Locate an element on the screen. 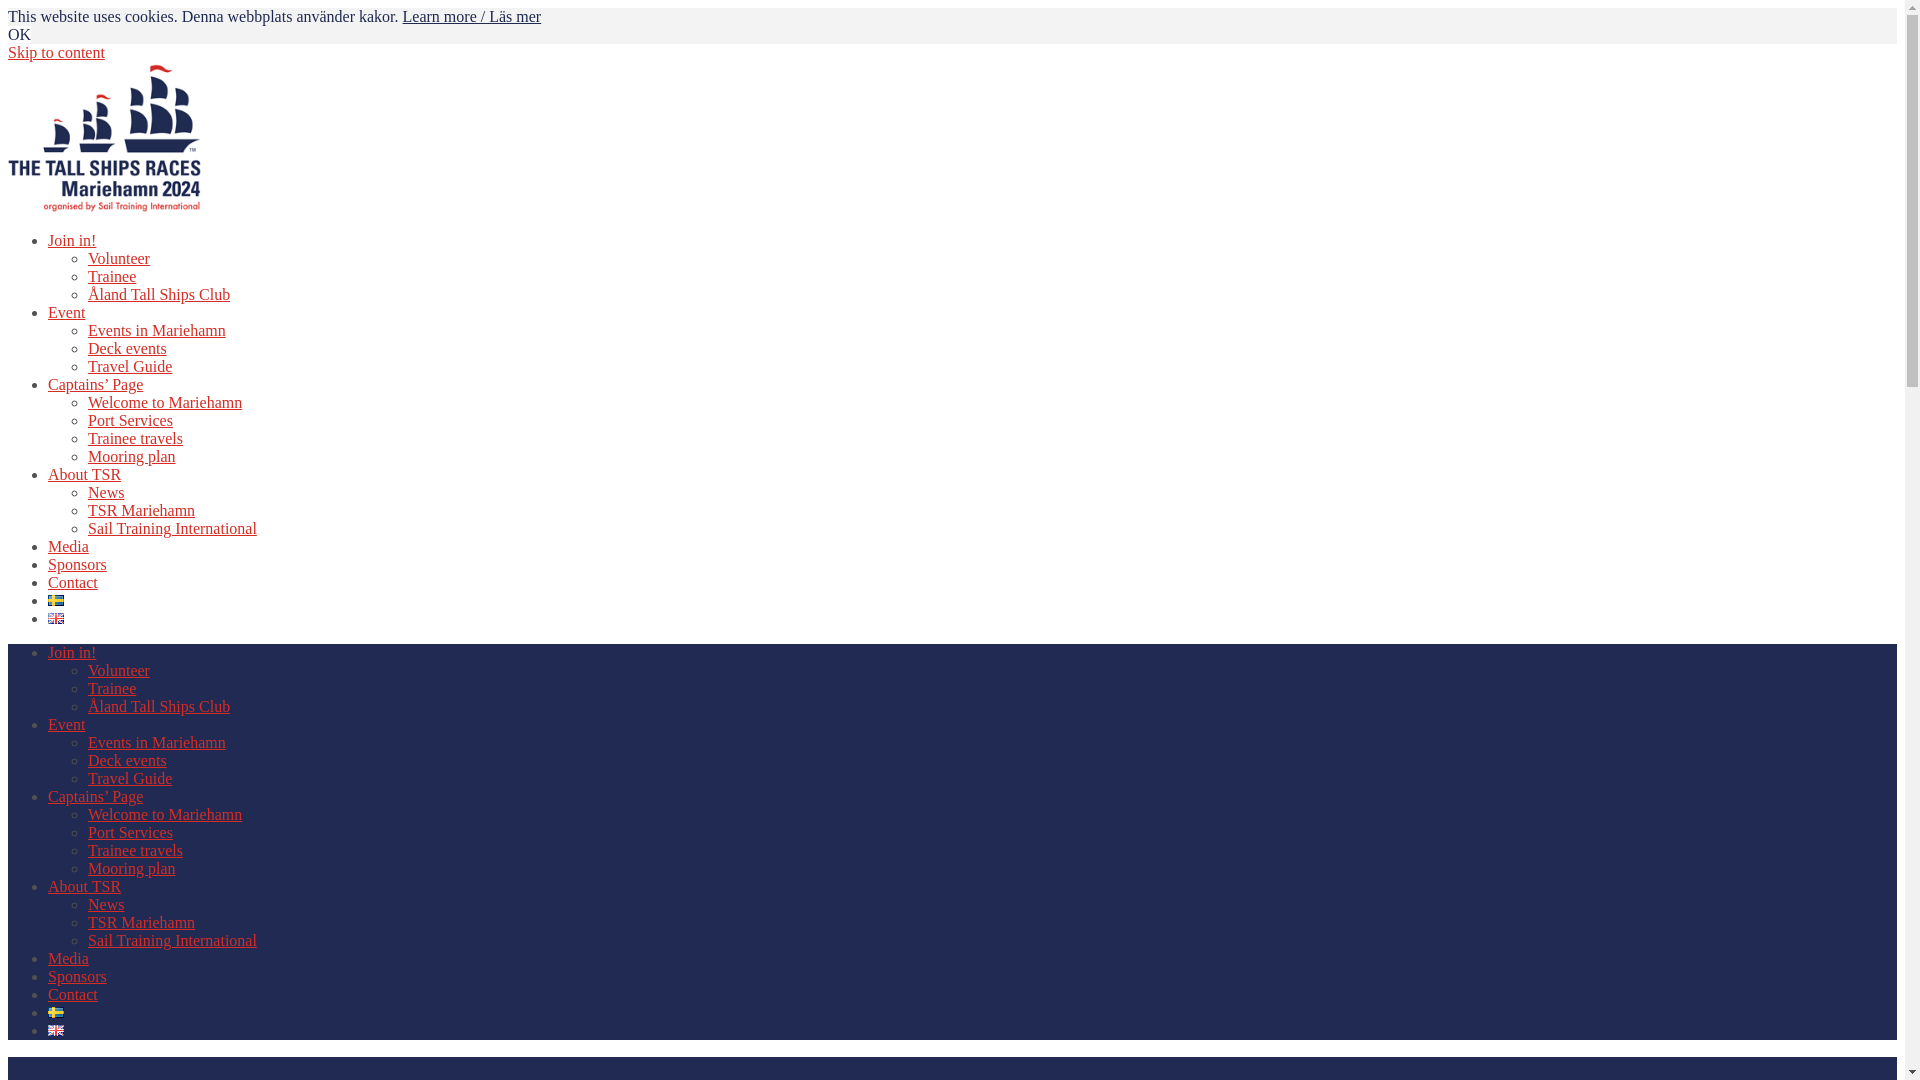  Event is located at coordinates (66, 312).